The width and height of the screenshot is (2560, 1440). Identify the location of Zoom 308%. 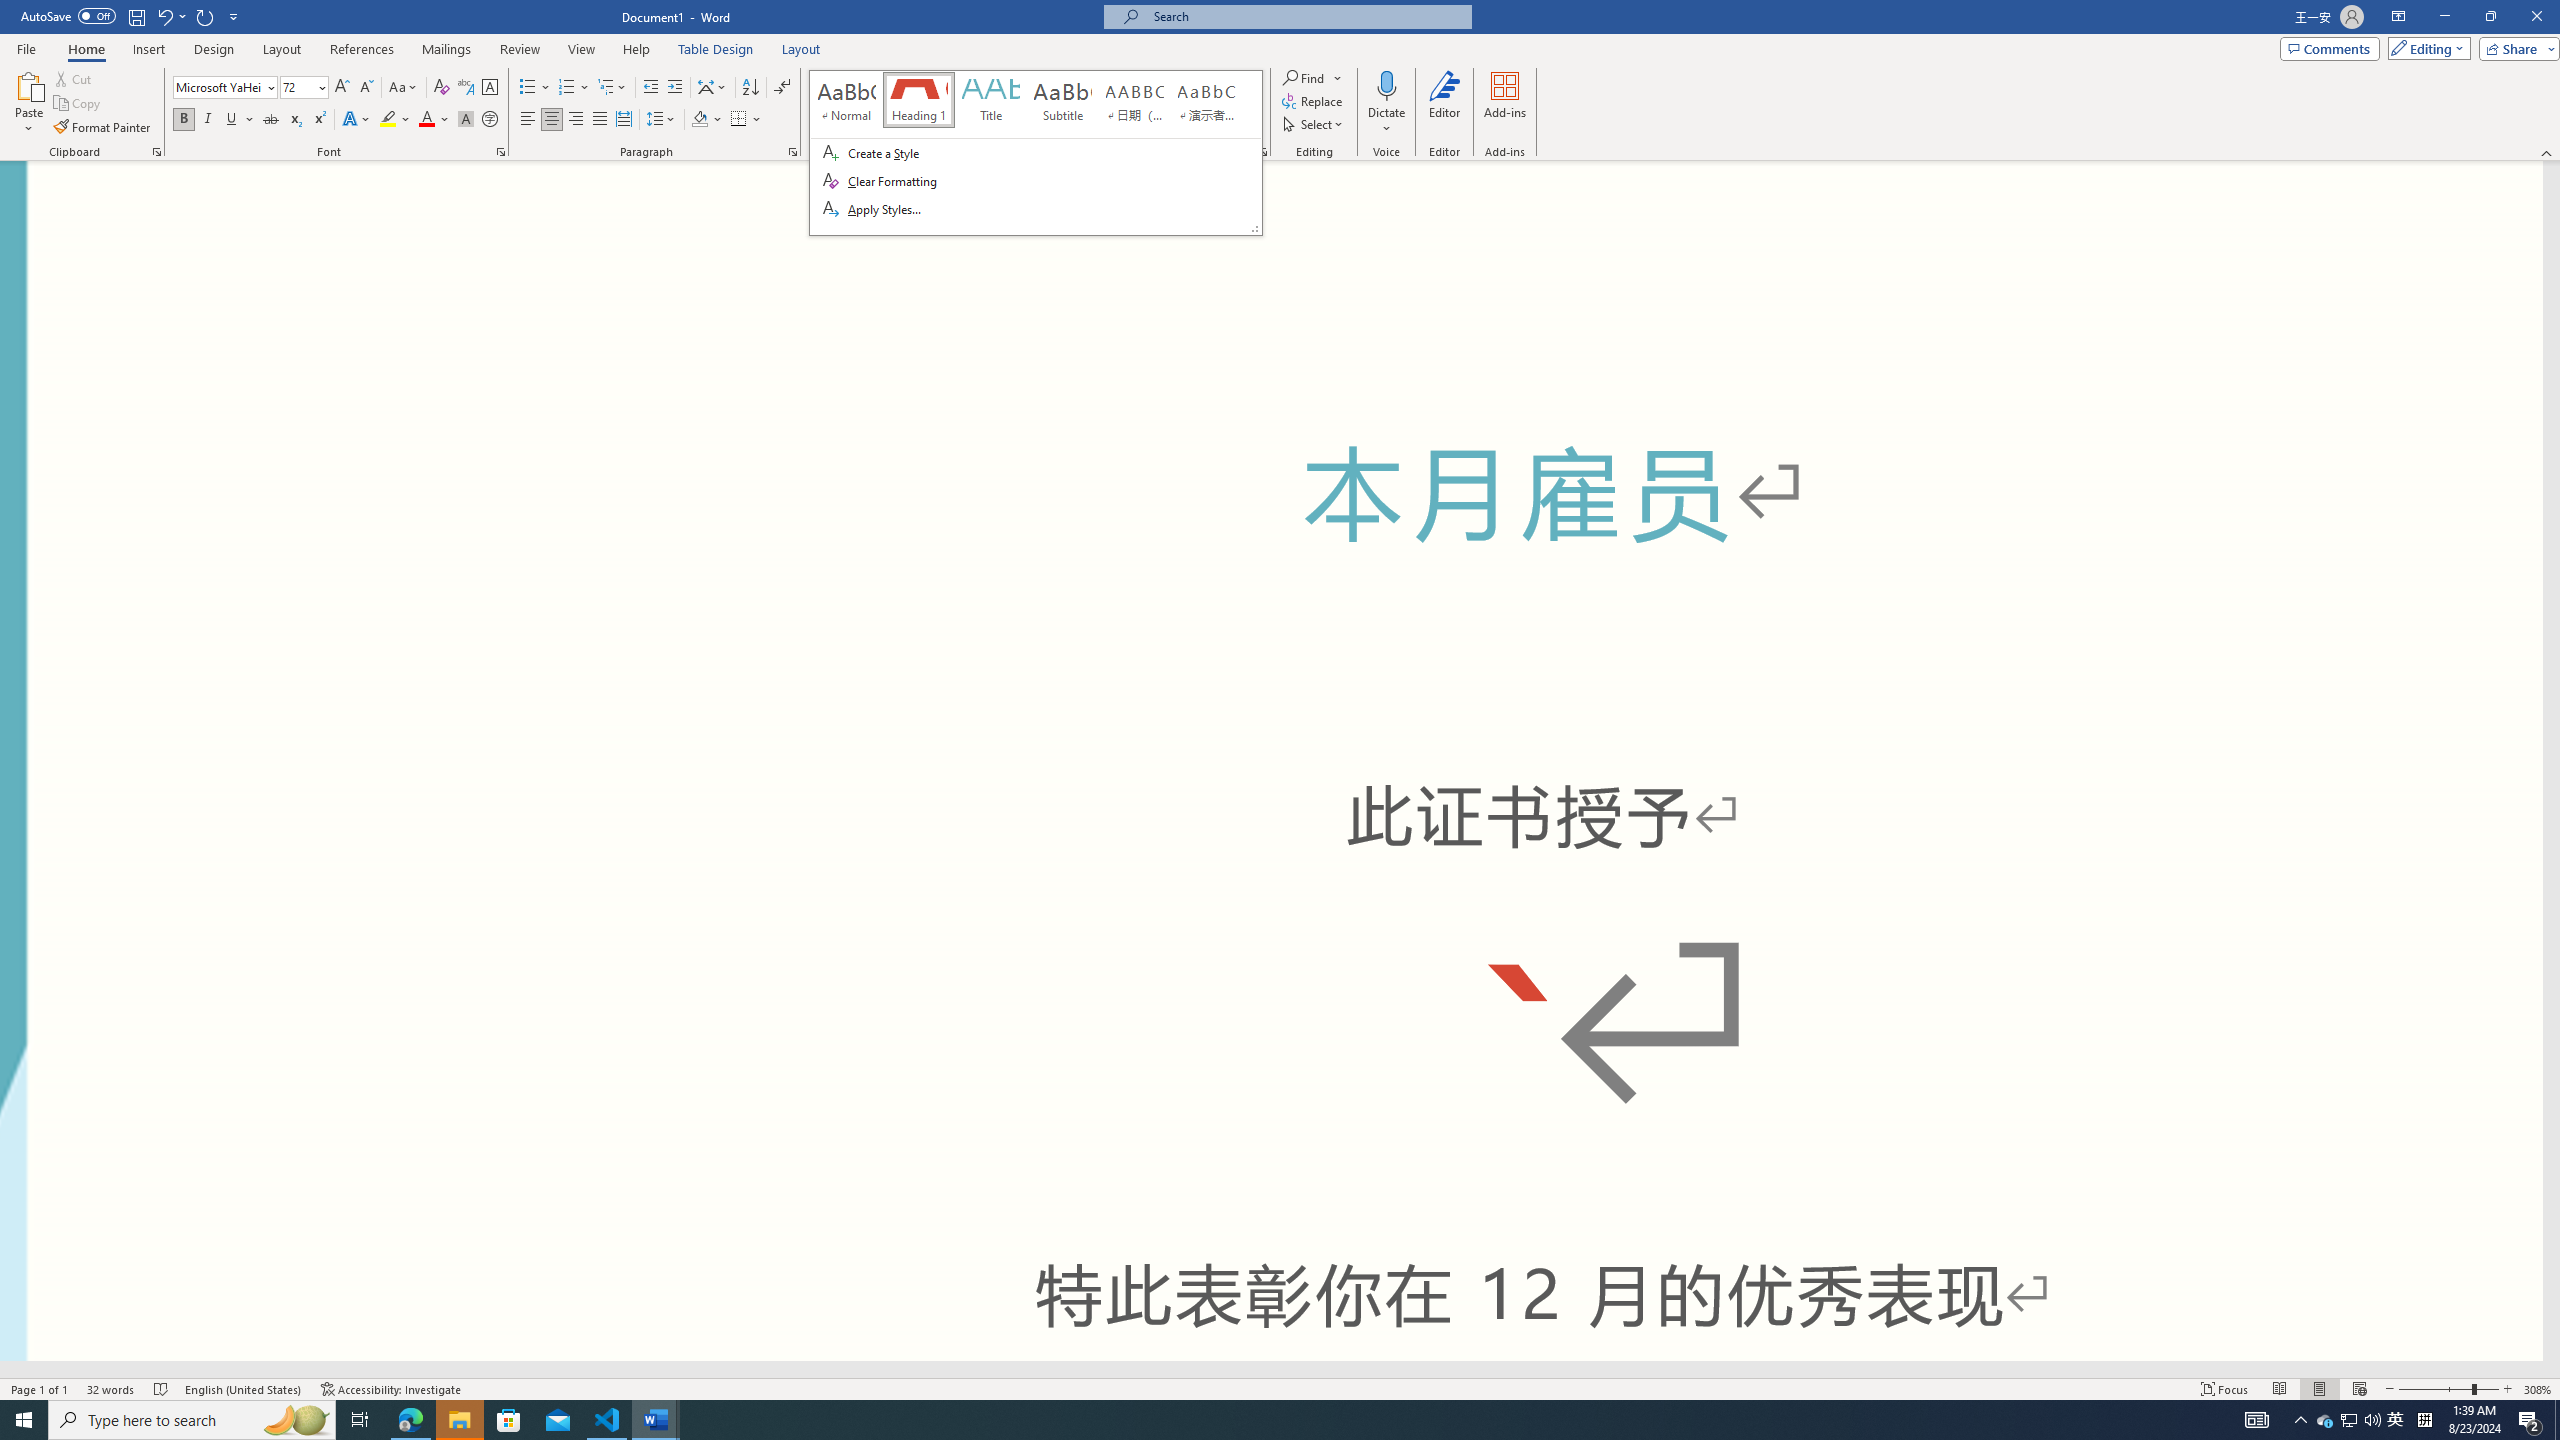
(2538, 1389).